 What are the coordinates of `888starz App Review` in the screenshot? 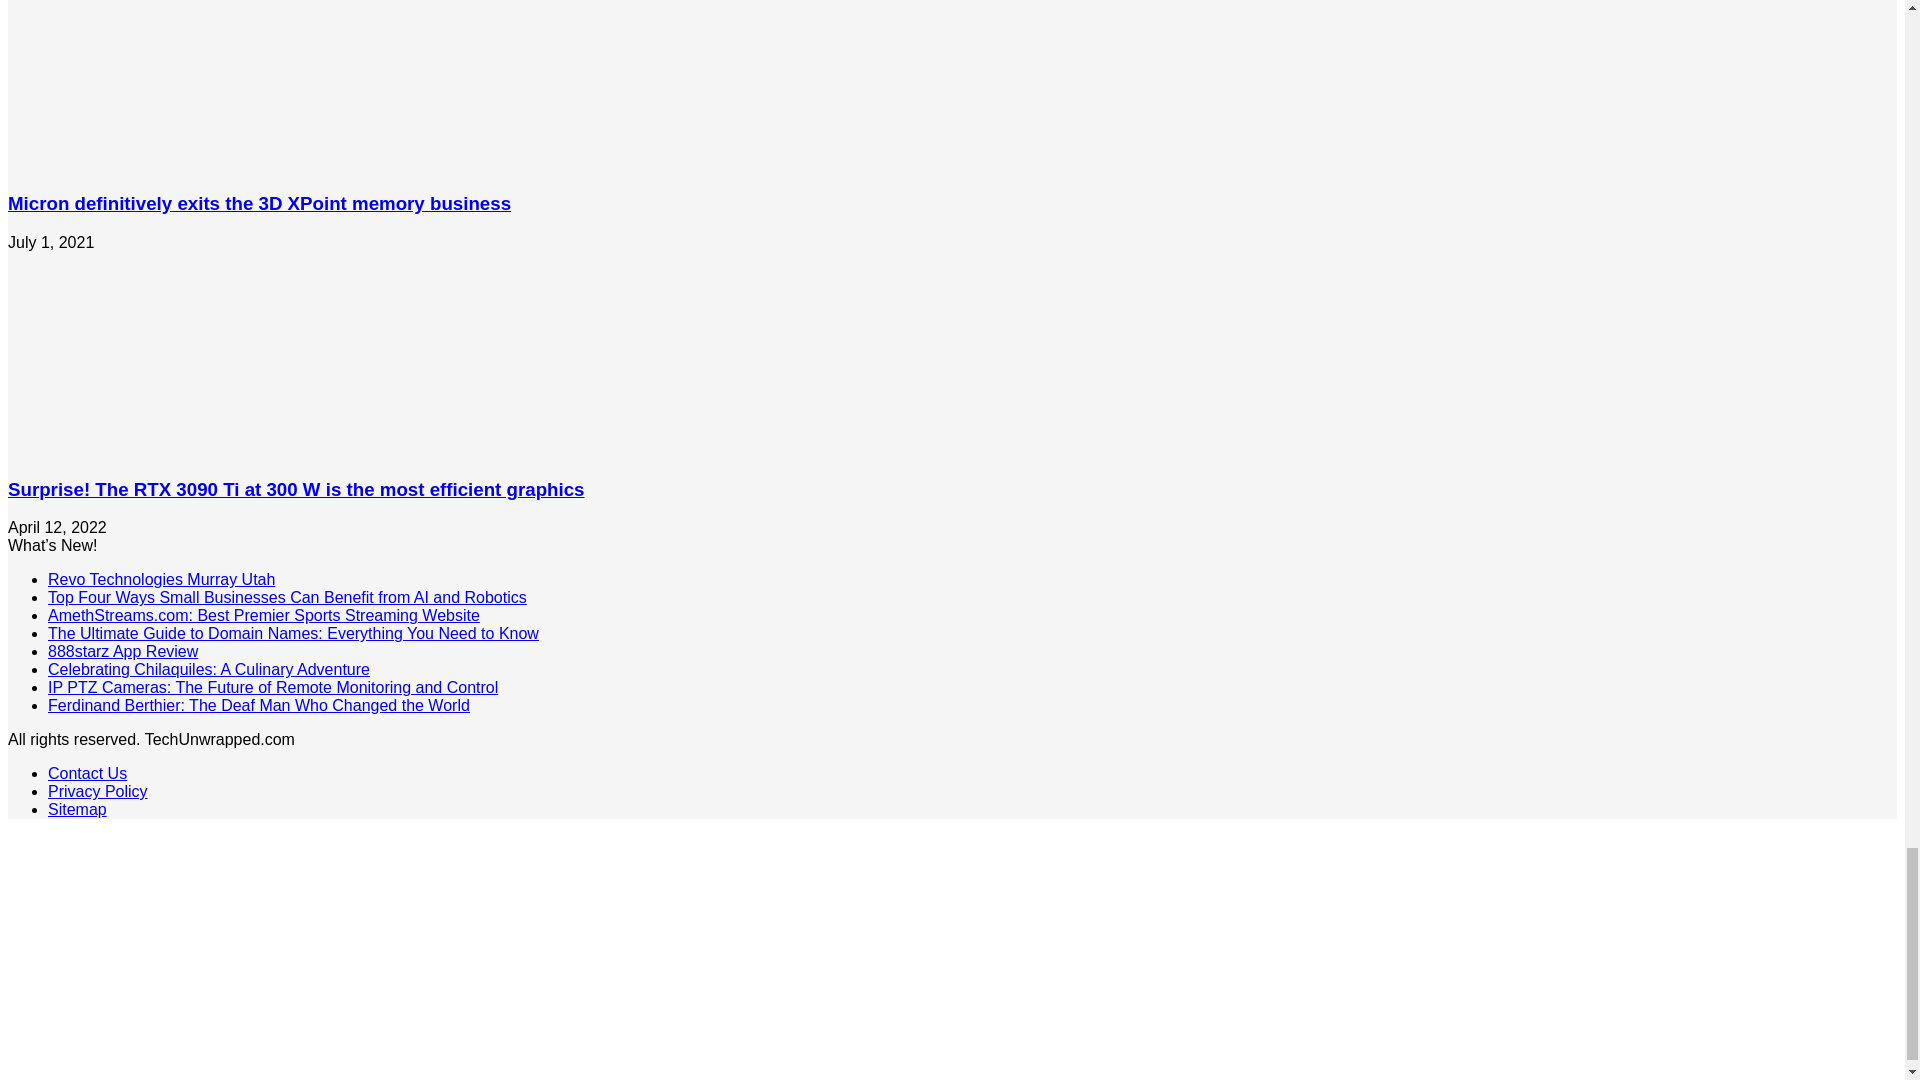 It's located at (122, 650).